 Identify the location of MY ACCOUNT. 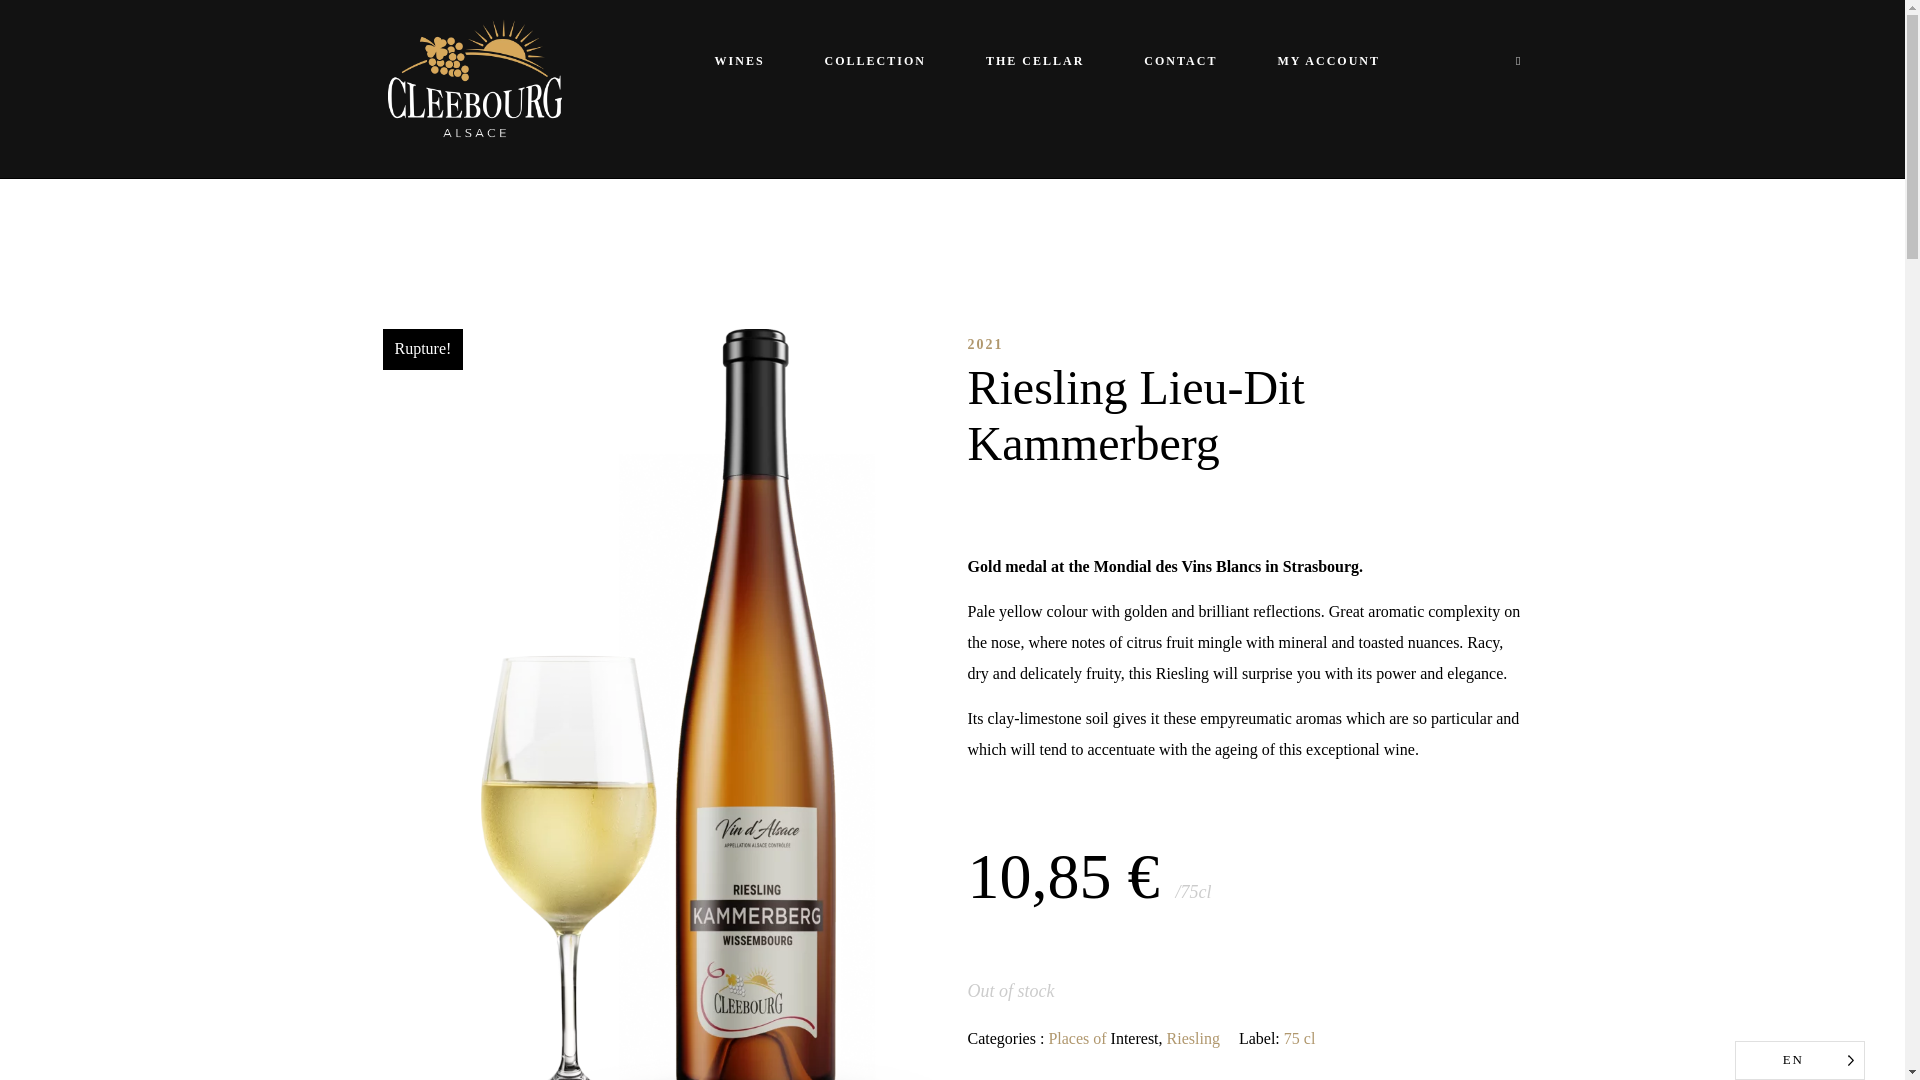
(1313, 62).